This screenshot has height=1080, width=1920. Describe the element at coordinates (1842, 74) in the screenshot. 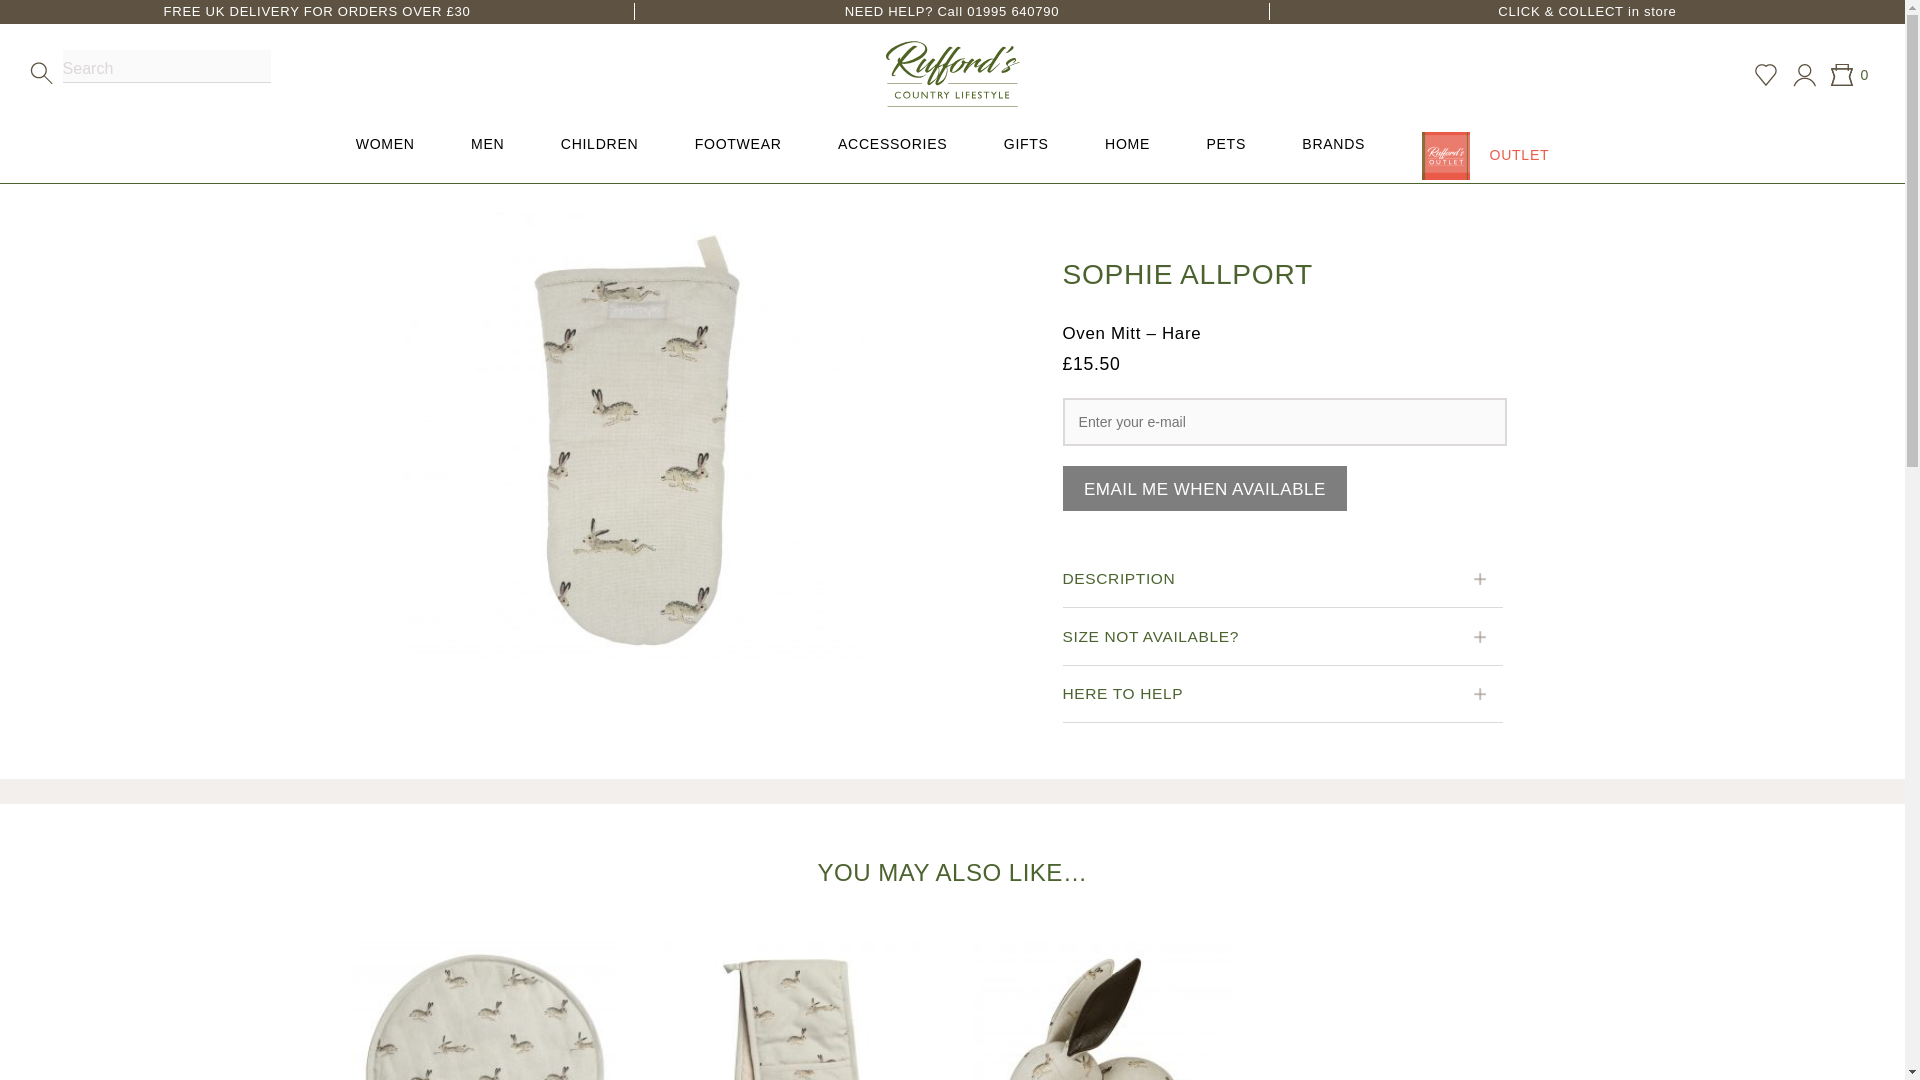

I see `0` at that location.